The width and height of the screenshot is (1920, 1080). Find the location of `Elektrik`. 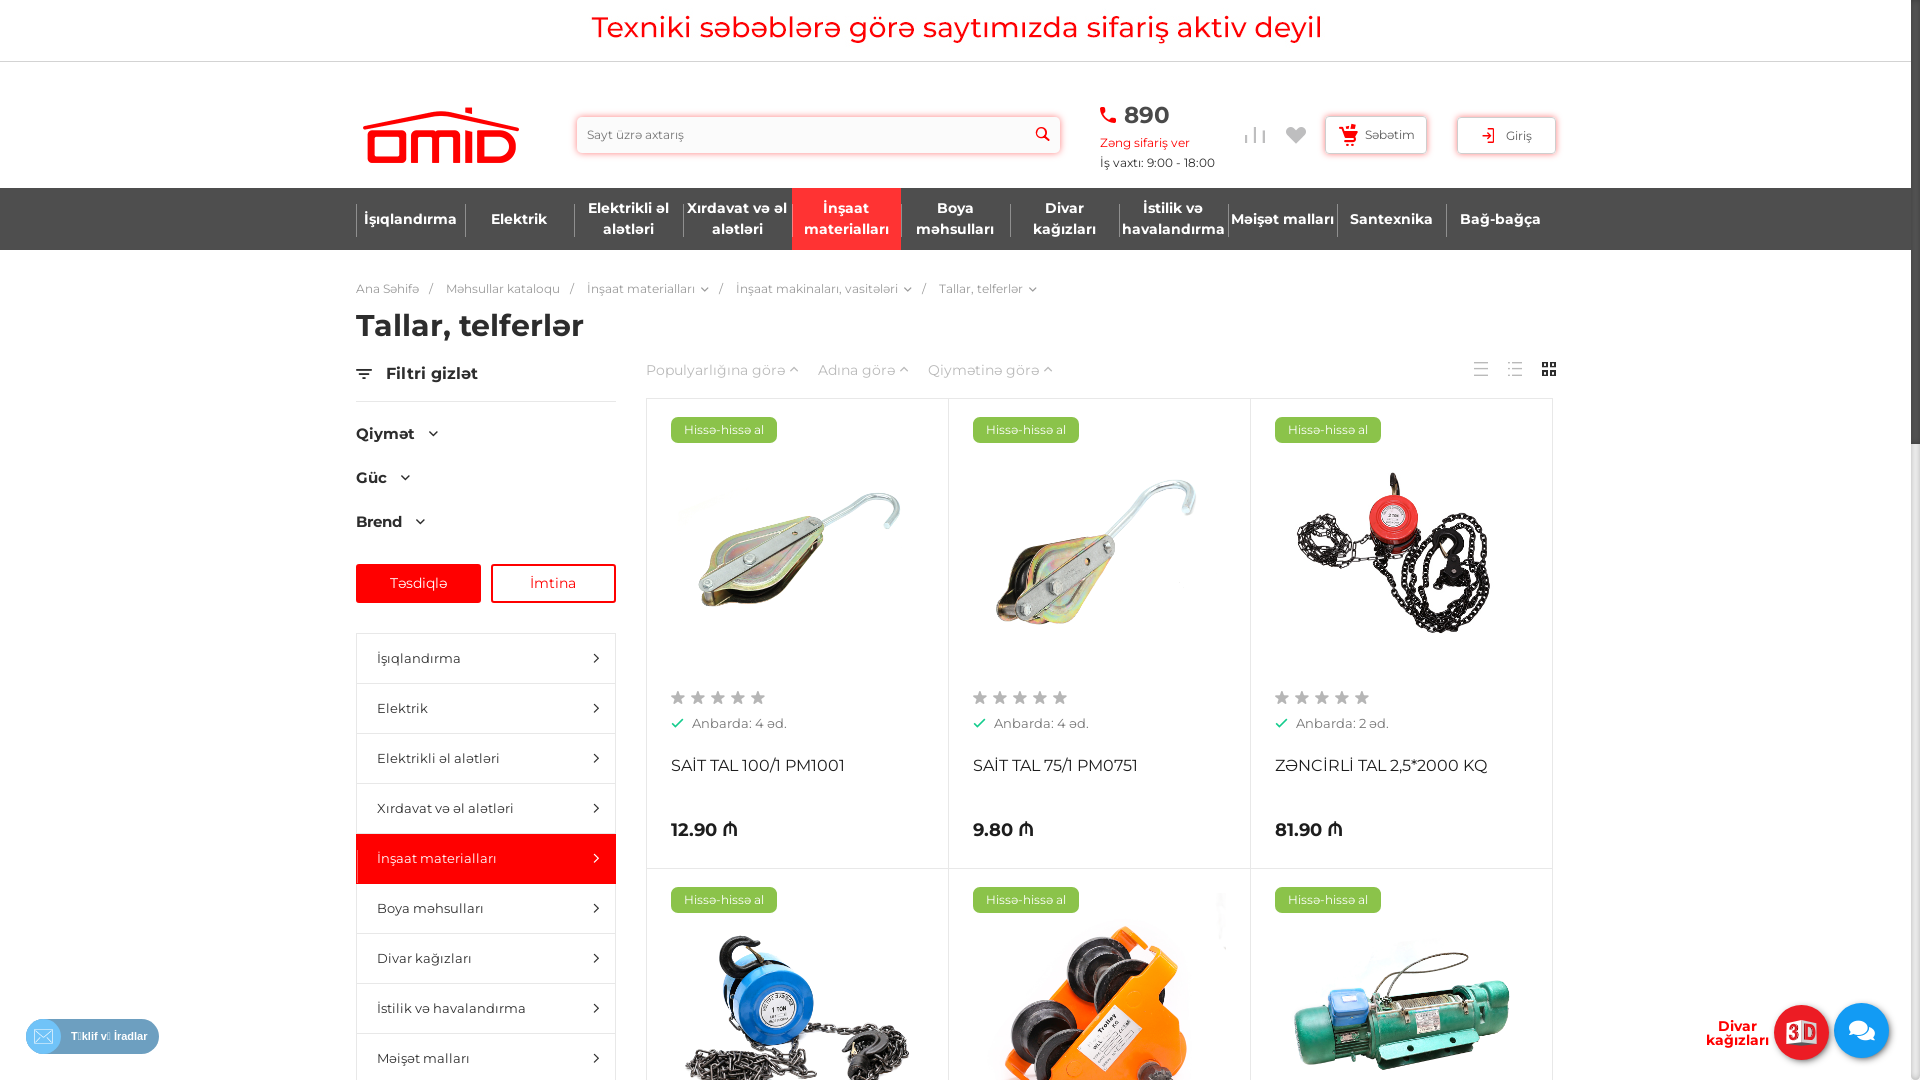

Elektrik is located at coordinates (485, 708).